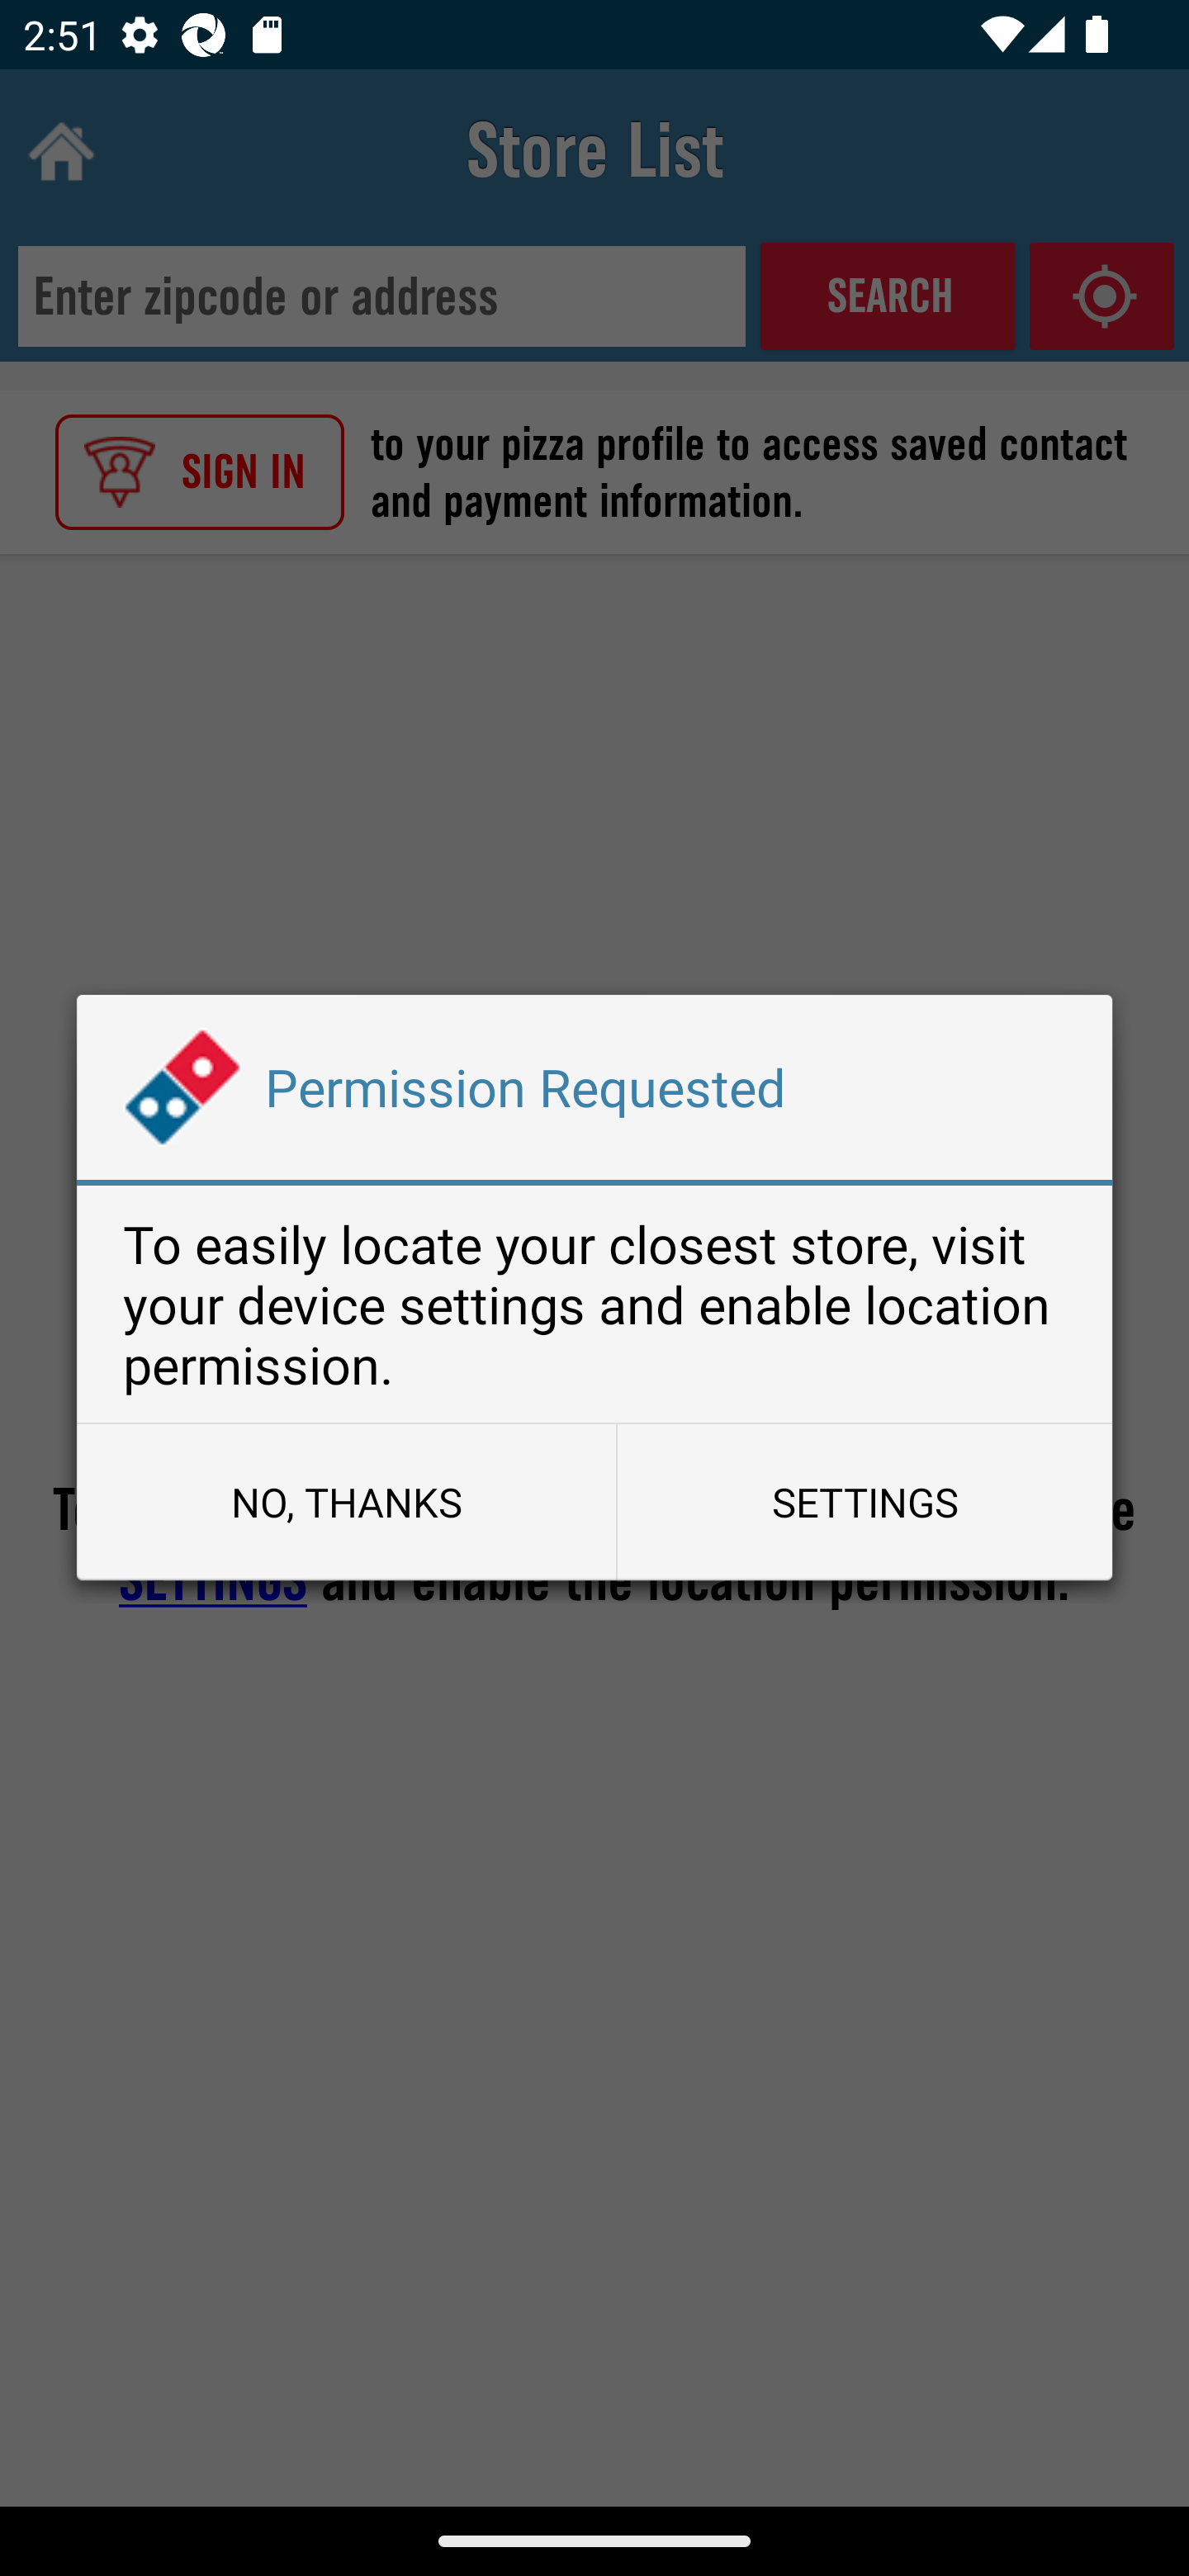 The image size is (1189, 2576). Describe the element at coordinates (346, 1501) in the screenshot. I see `NO, THANKS` at that location.